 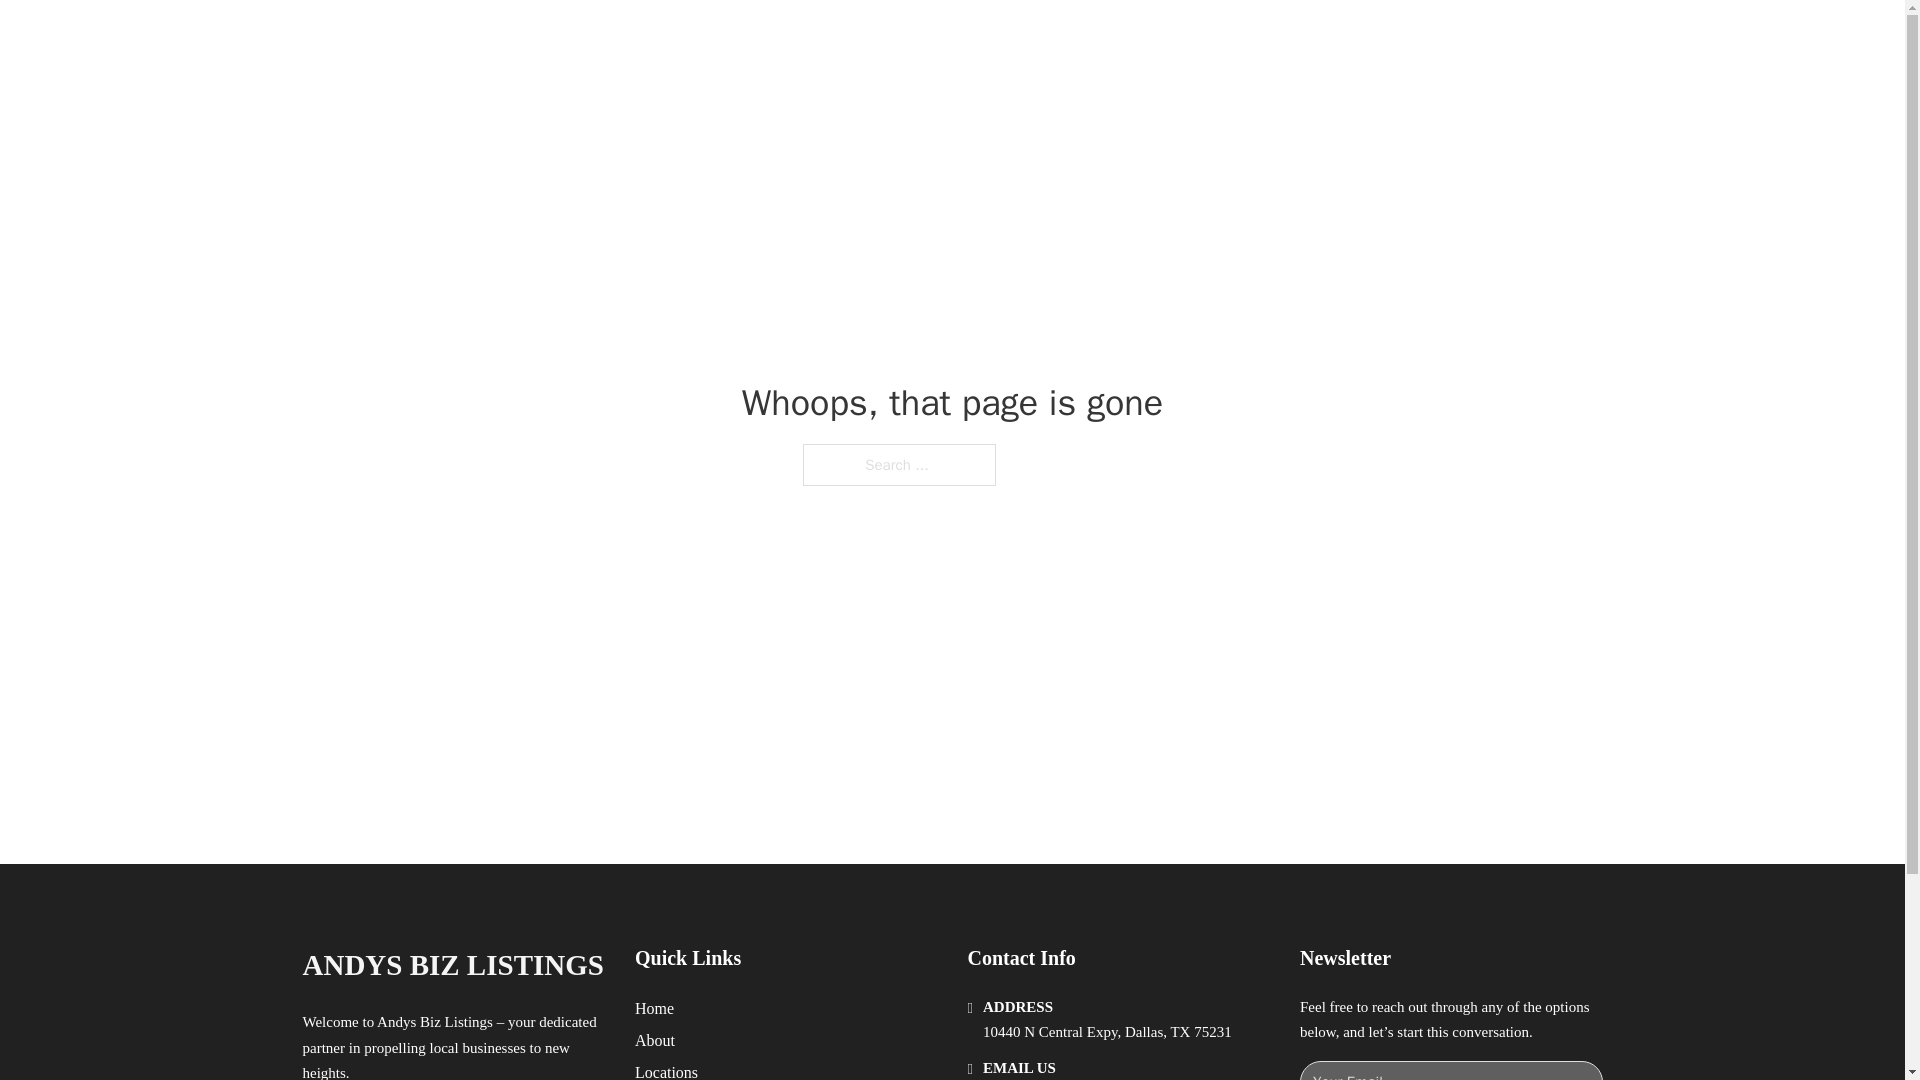 I want to click on ANDYS BIZ LISTINGS, so click(x=452, y=965).